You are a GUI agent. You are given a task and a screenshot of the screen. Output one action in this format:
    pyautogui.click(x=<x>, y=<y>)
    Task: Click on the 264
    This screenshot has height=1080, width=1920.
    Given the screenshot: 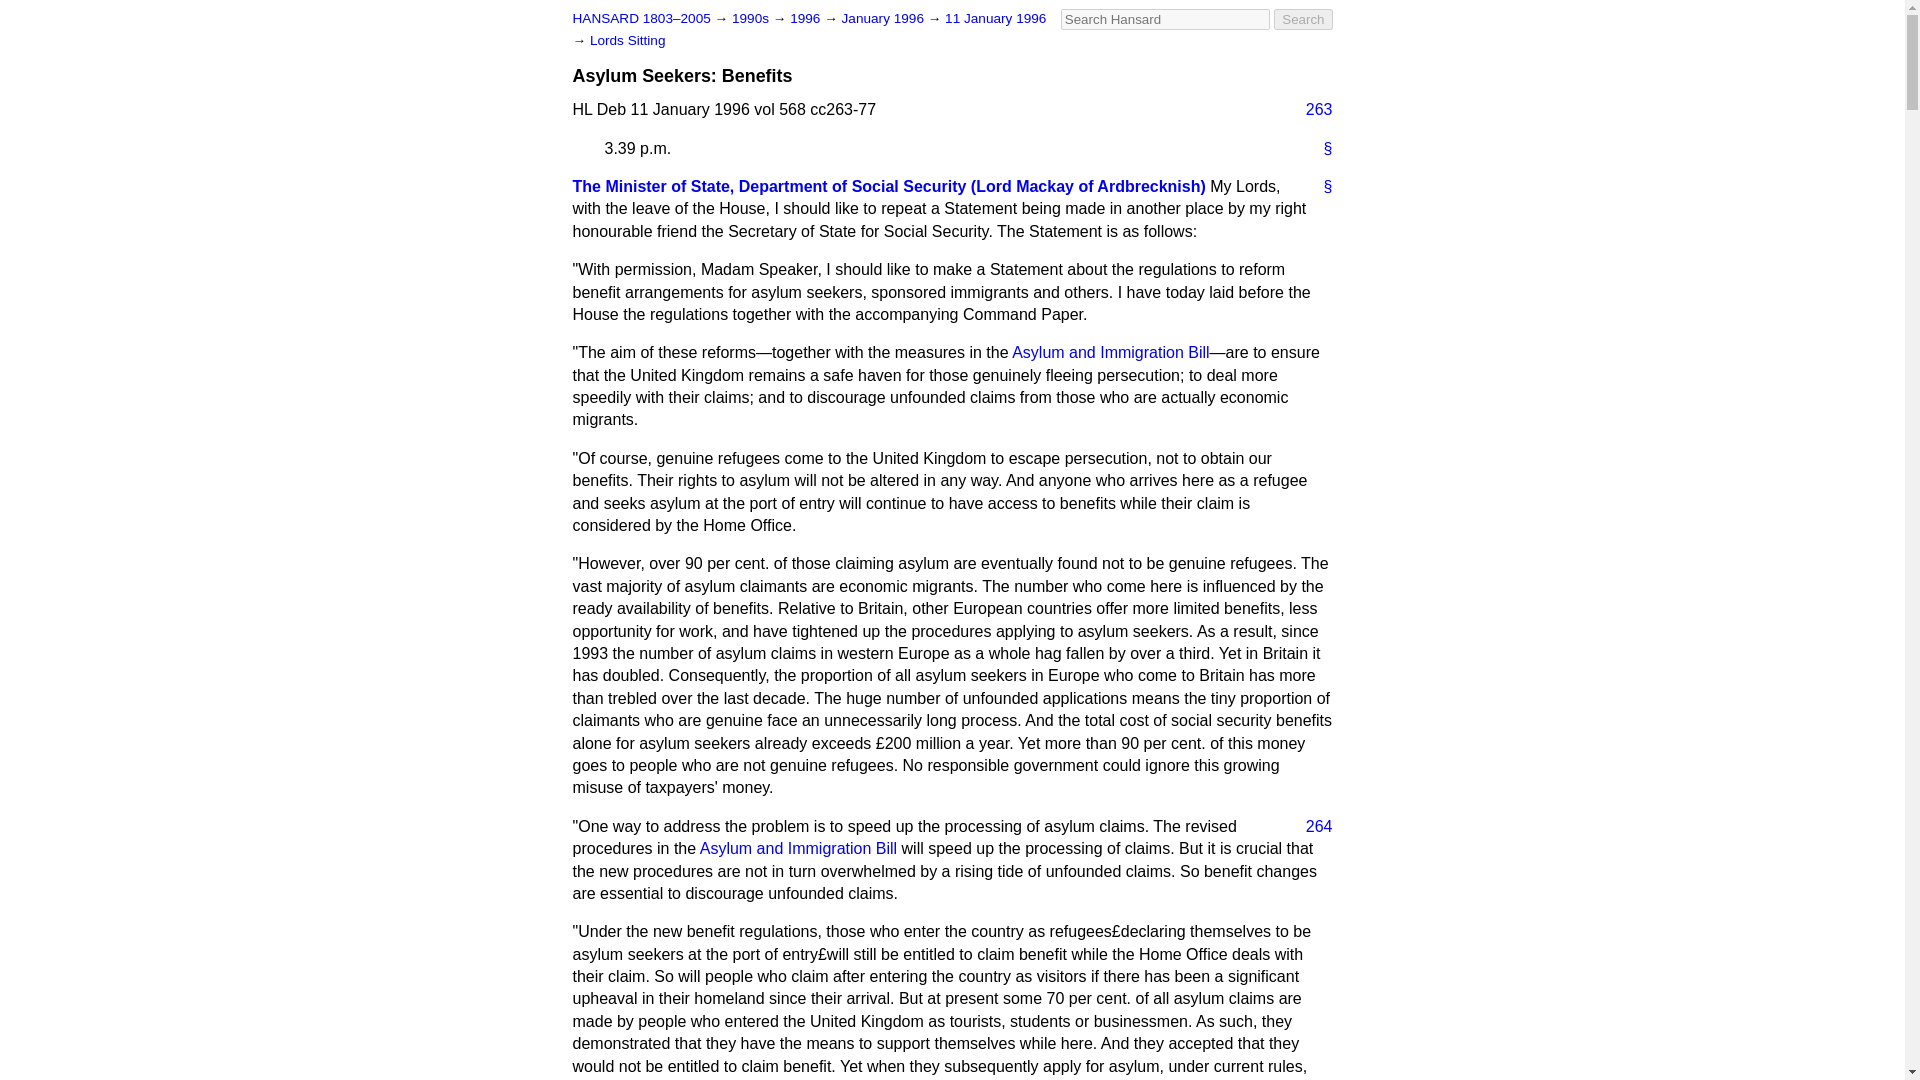 What is the action you would take?
    pyautogui.click(x=1311, y=827)
    